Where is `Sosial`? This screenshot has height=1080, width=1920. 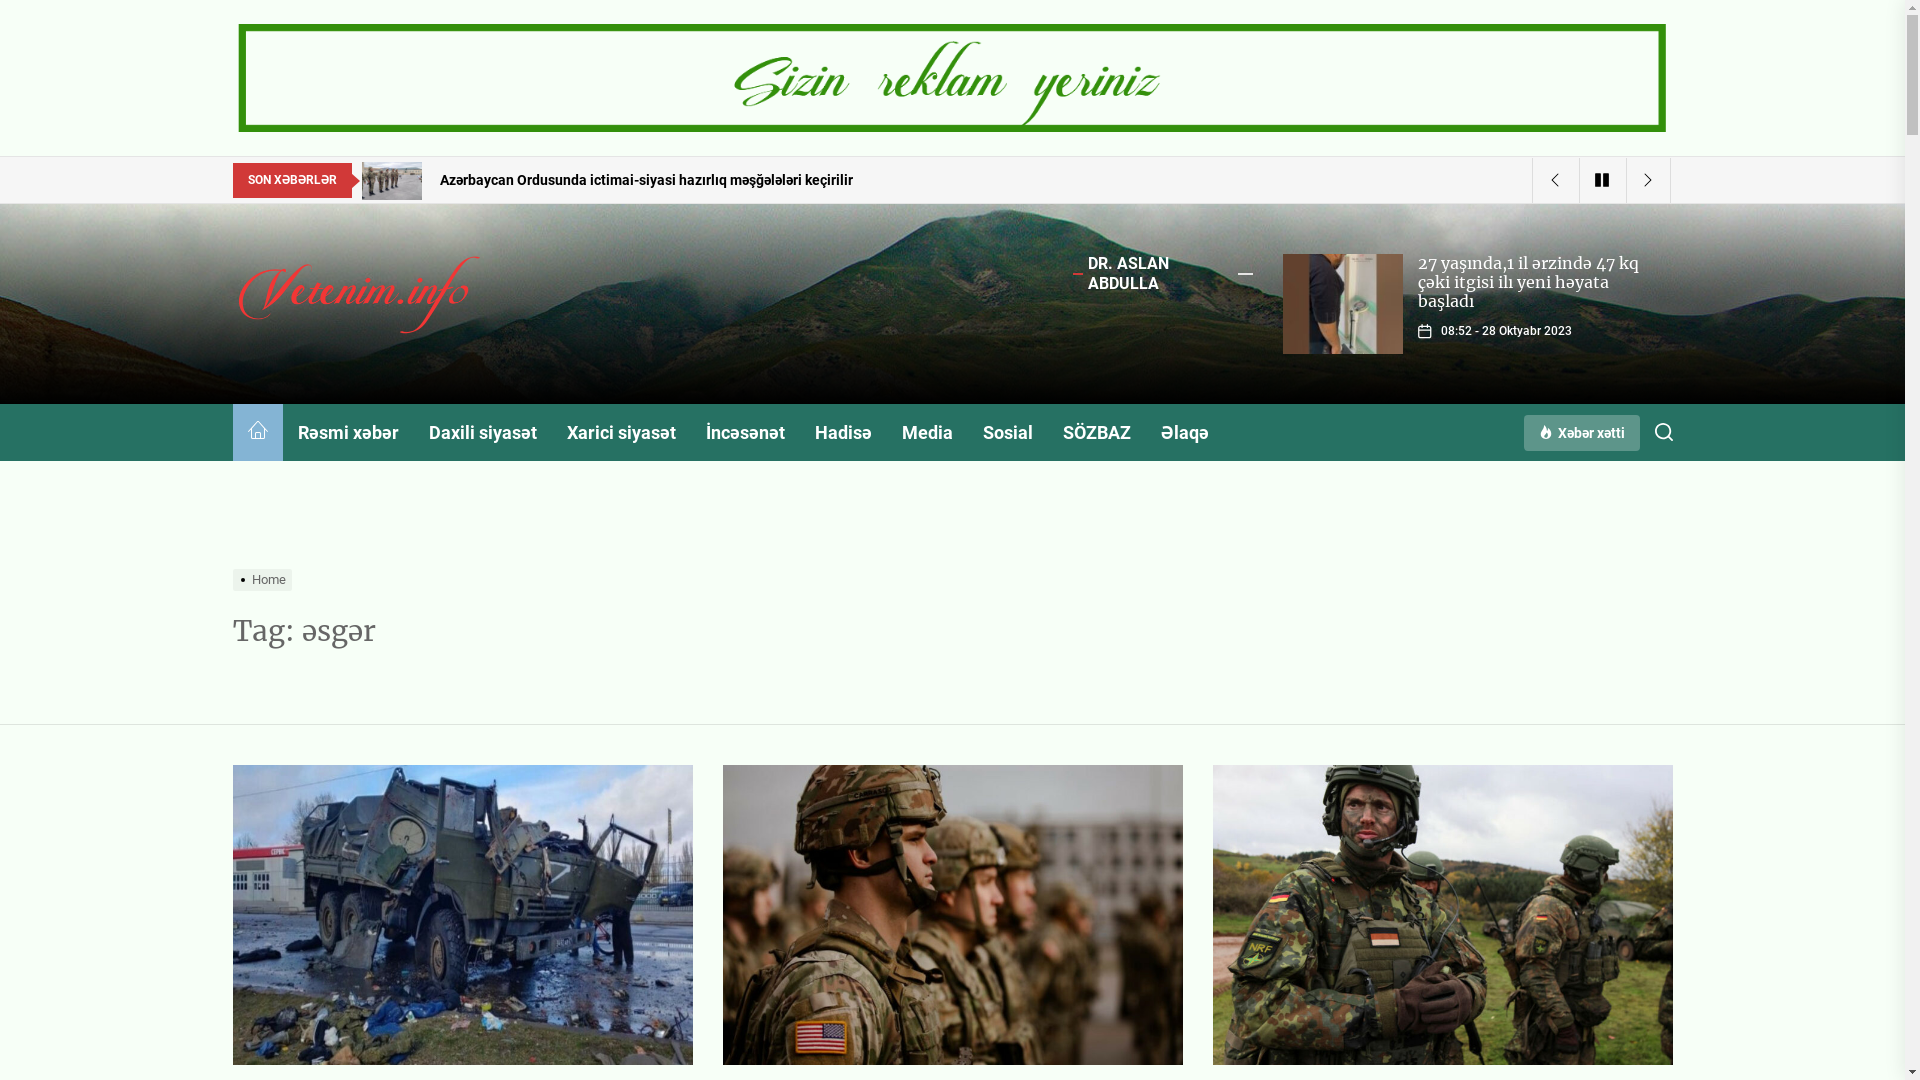 Sosial is located at coordinates (1008, 432).